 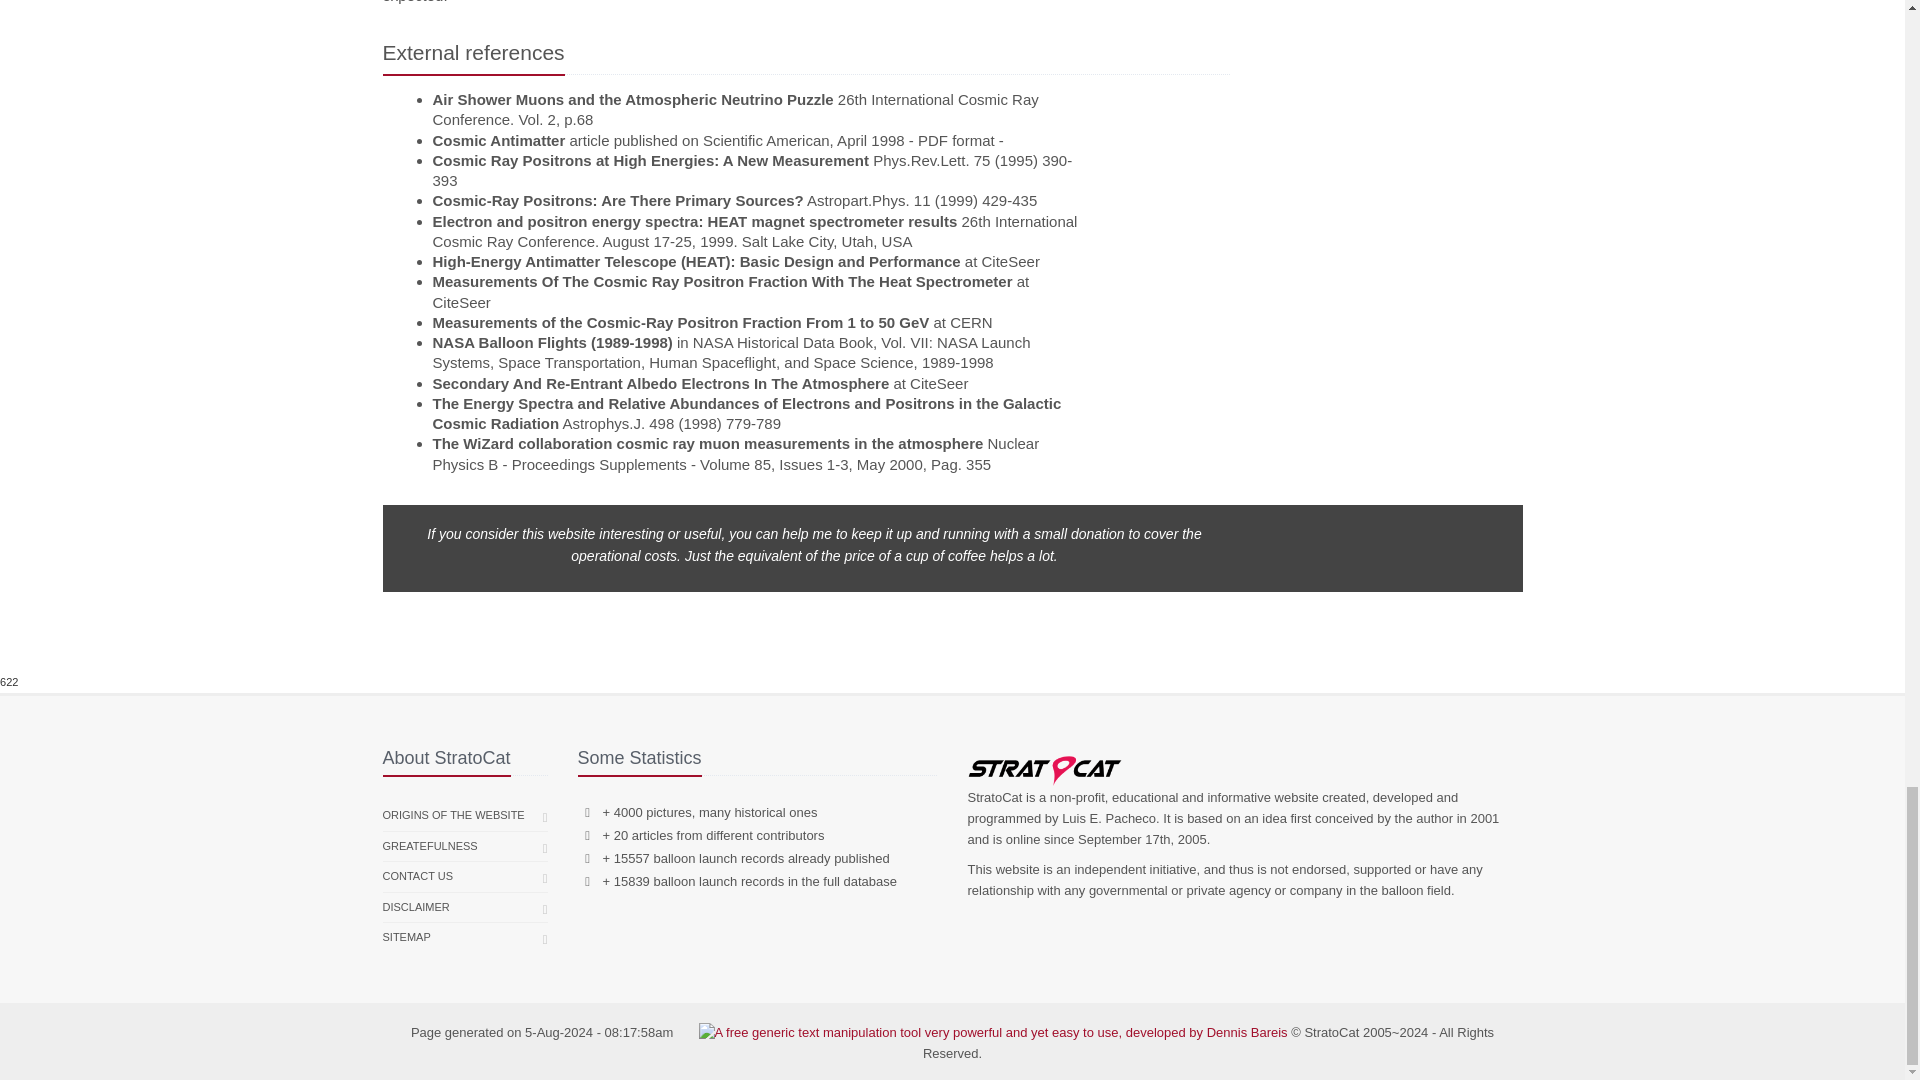 I want to click on Air Shower Muons and the Atmospheric Neutrino Puzzle, so click(x=632, y=99).